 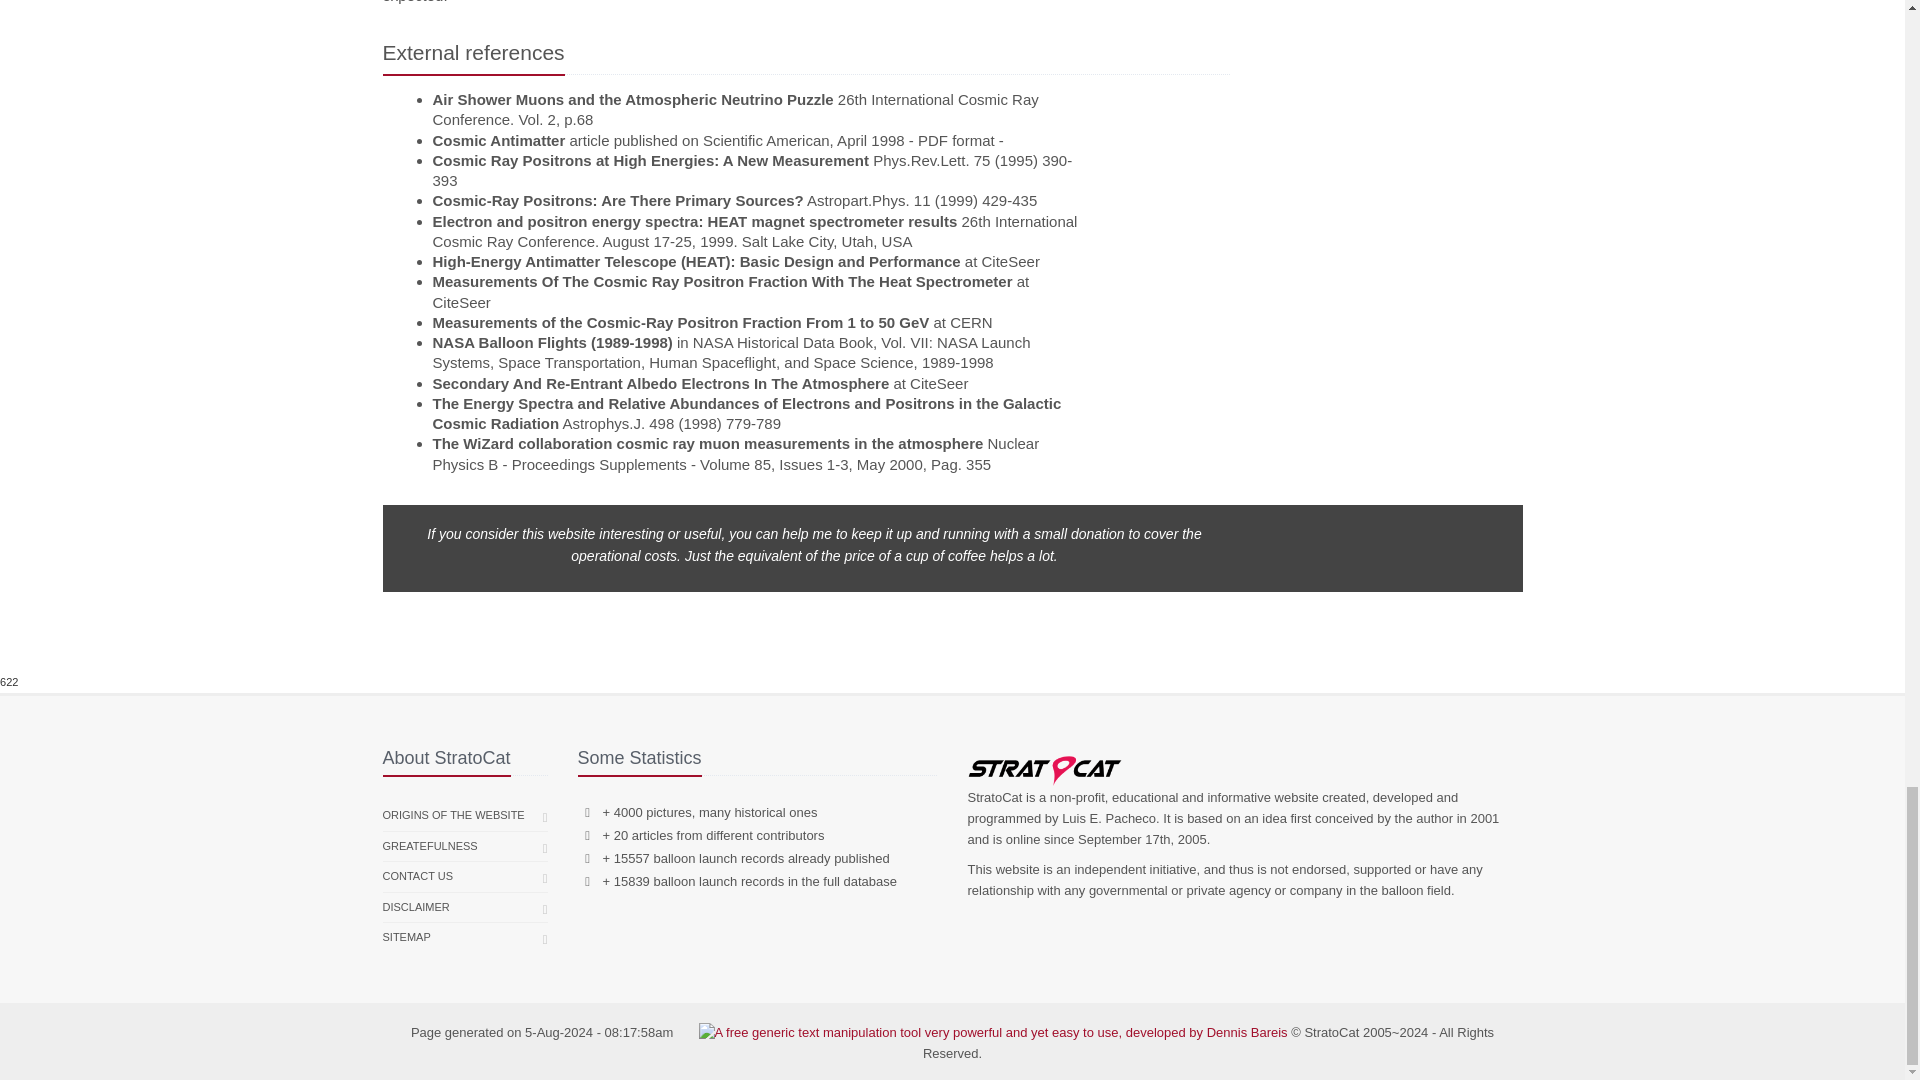 I want to click on Air Shower Muons and the Atmospheric Neutrino Puzzle, so click(x=632, y=99).